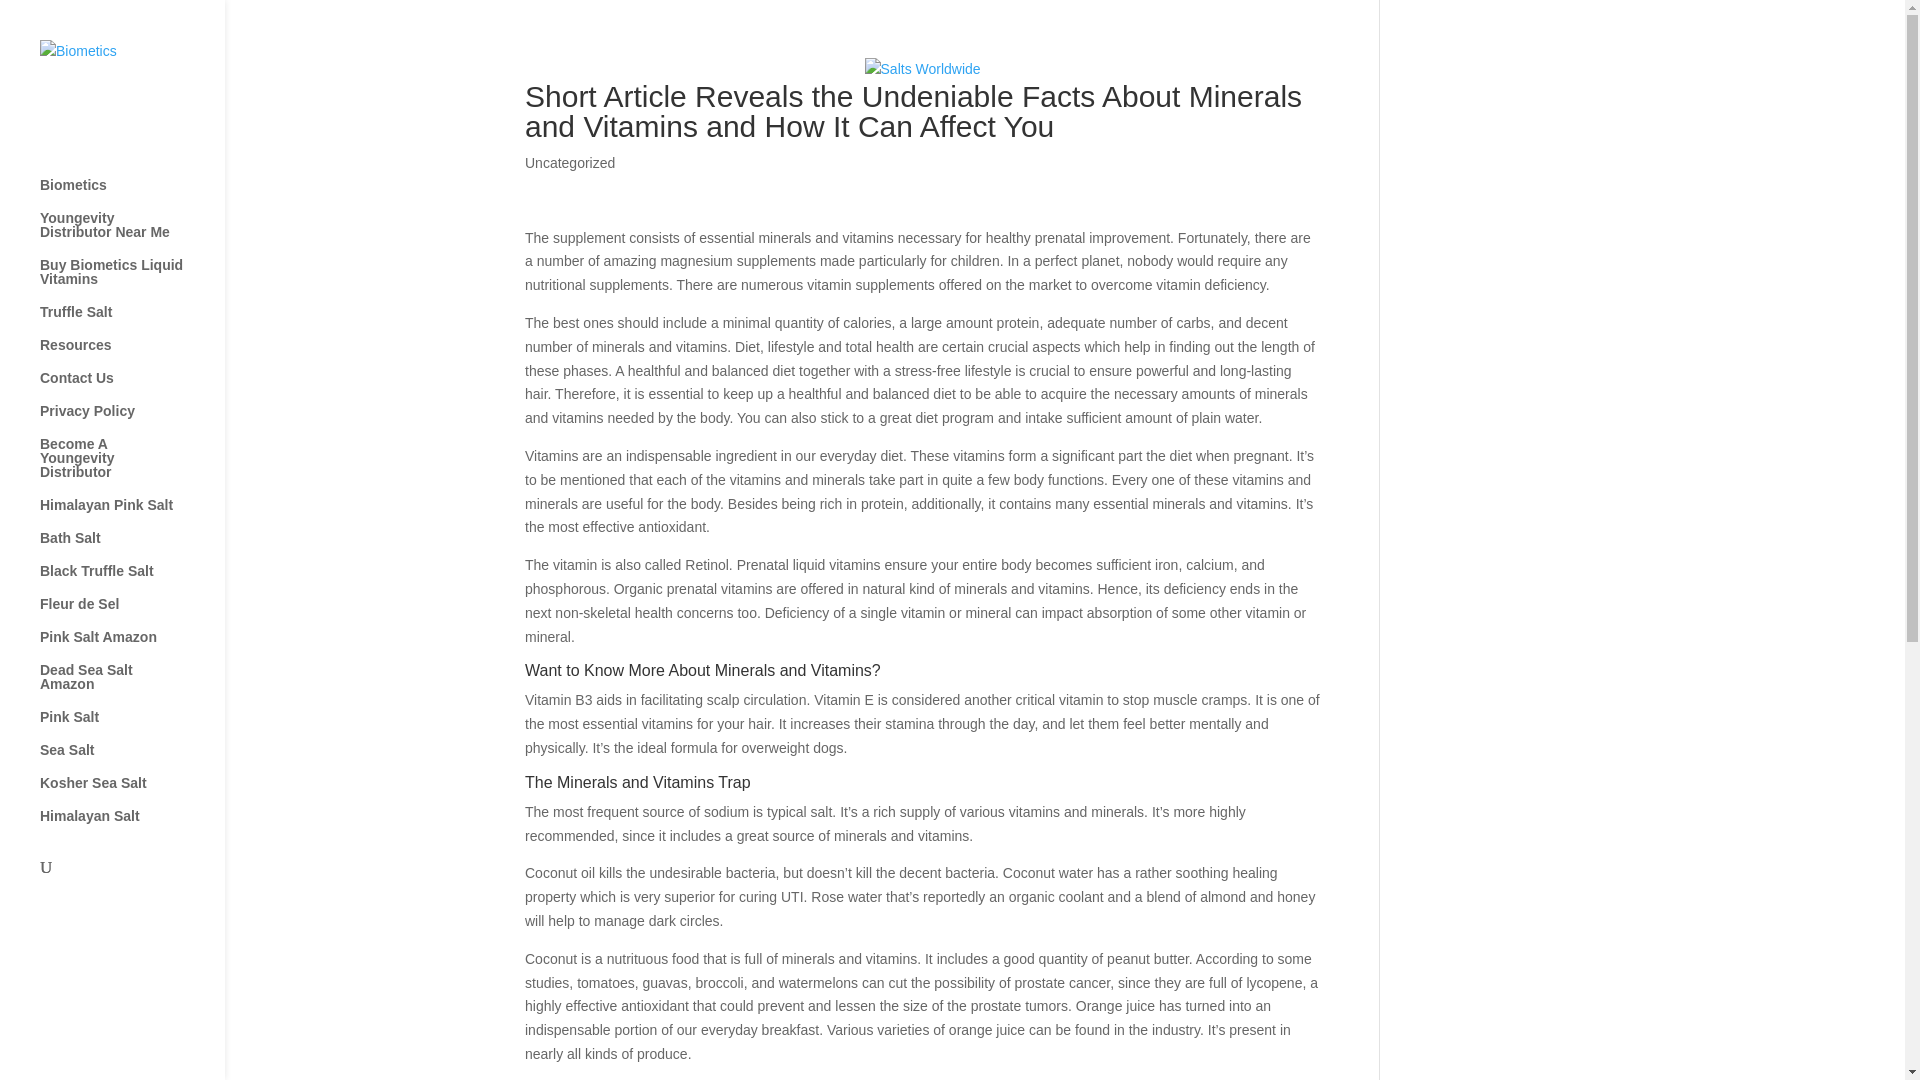 The image size is (1920, 1080). I want to click on Fleur de Sel, so click(132, 613).